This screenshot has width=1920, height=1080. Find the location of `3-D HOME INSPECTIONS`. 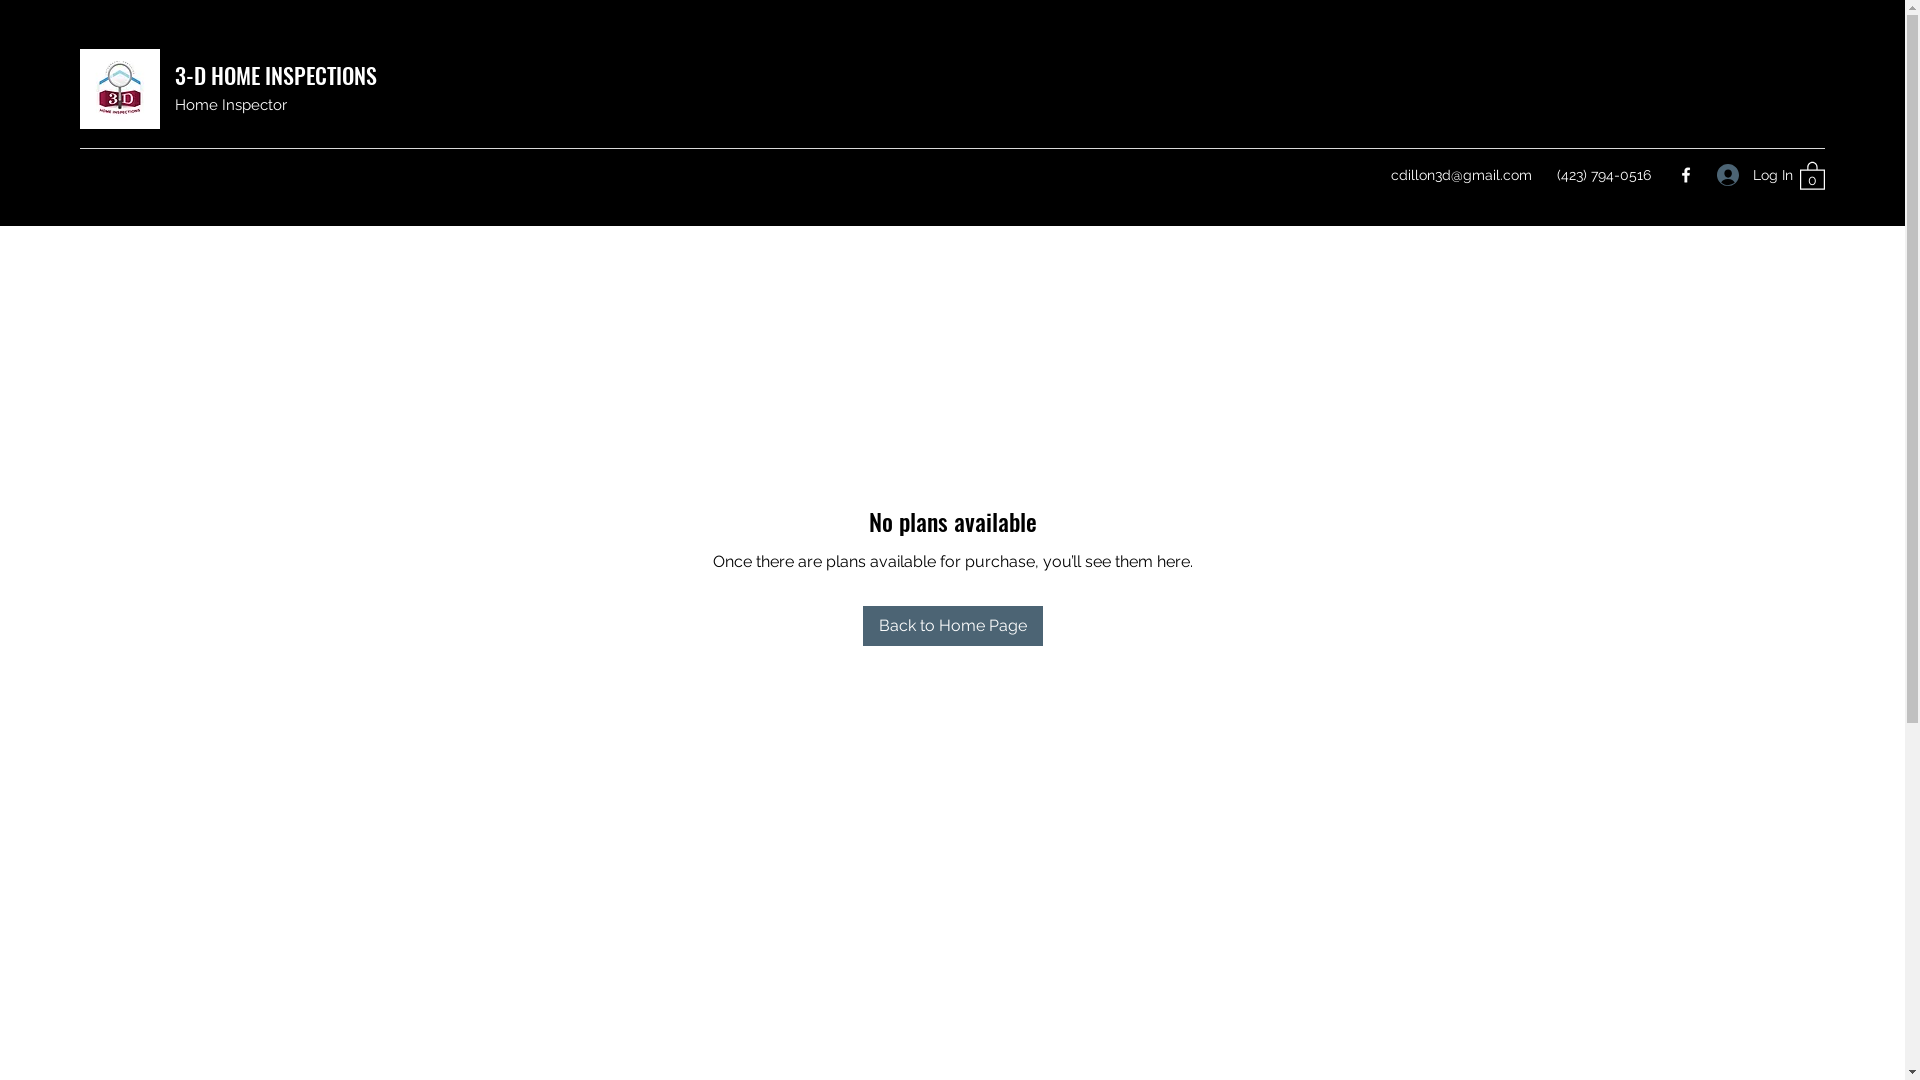

3-D HOME INSPECTIONS is located at coordinates (276, 75).